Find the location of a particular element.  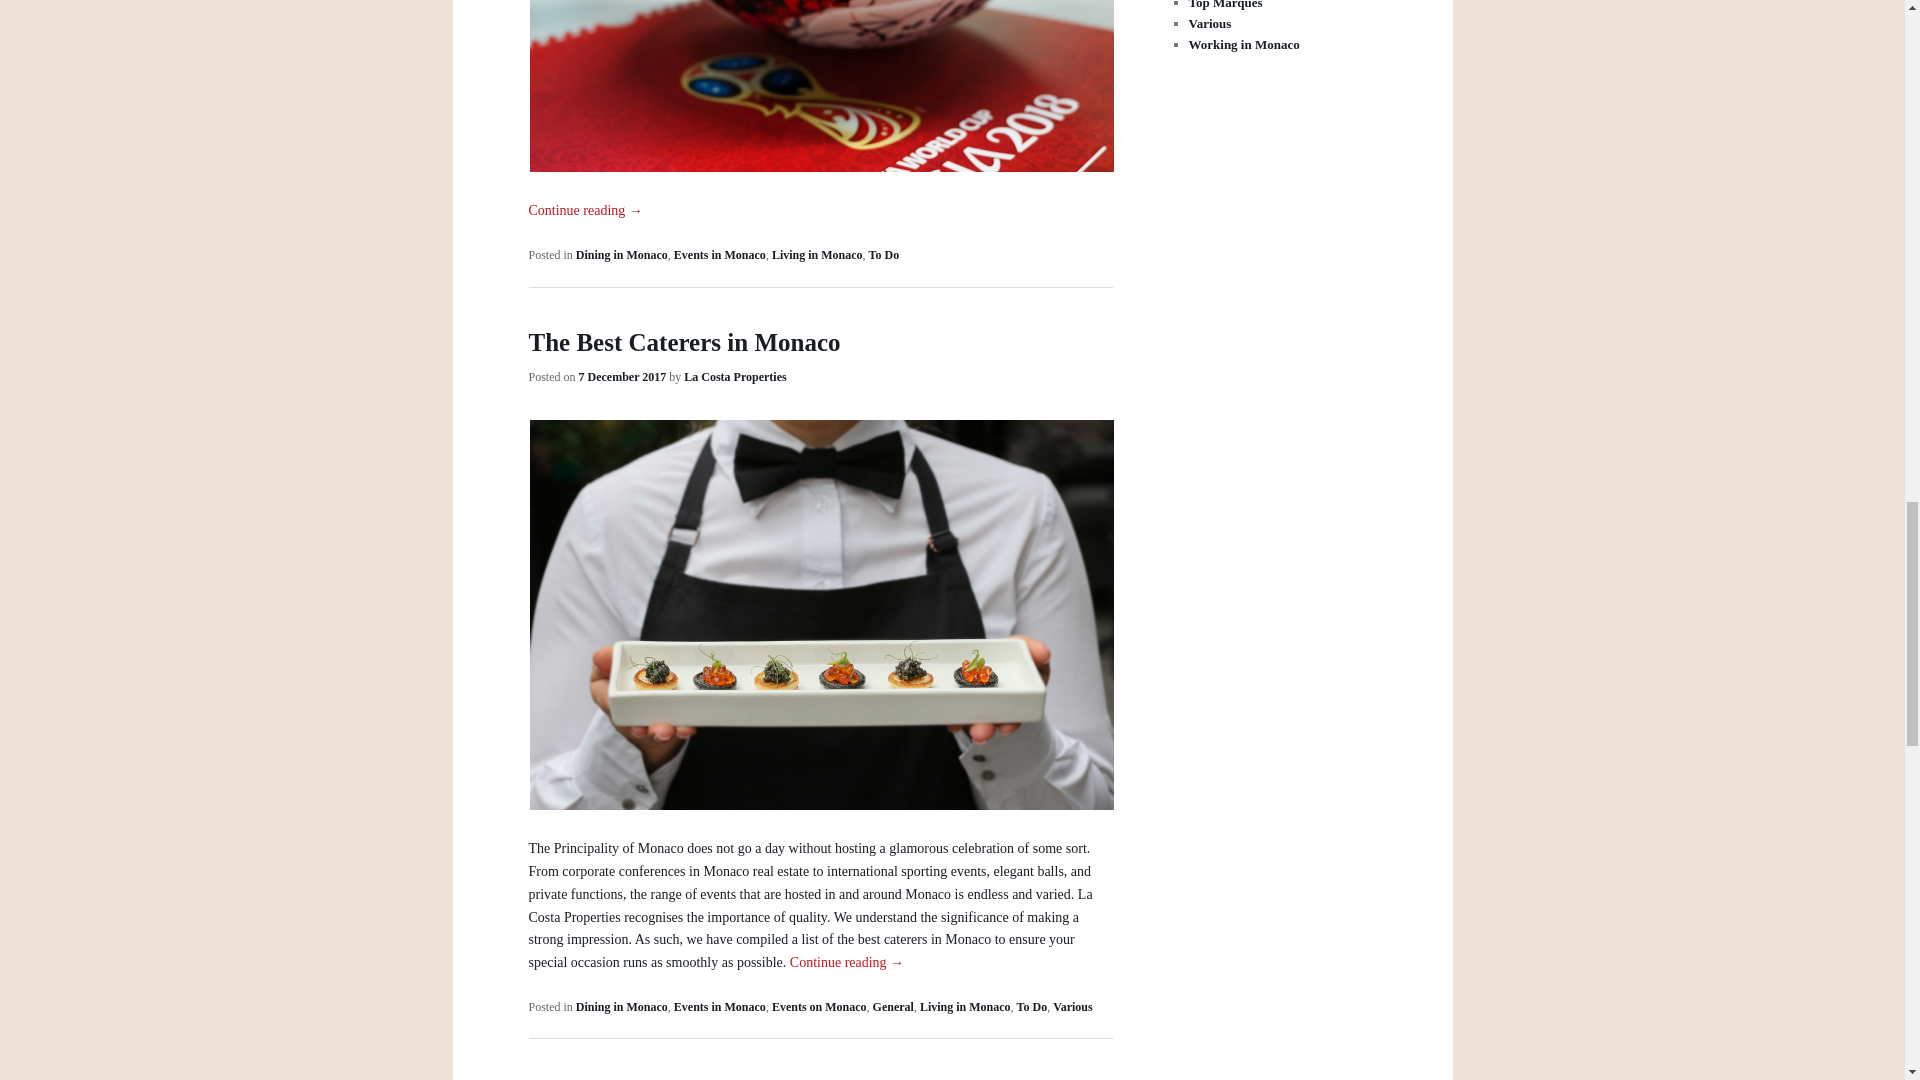

Permalink to The Best Caterers in Monaco is located at coordinates (684, 342).